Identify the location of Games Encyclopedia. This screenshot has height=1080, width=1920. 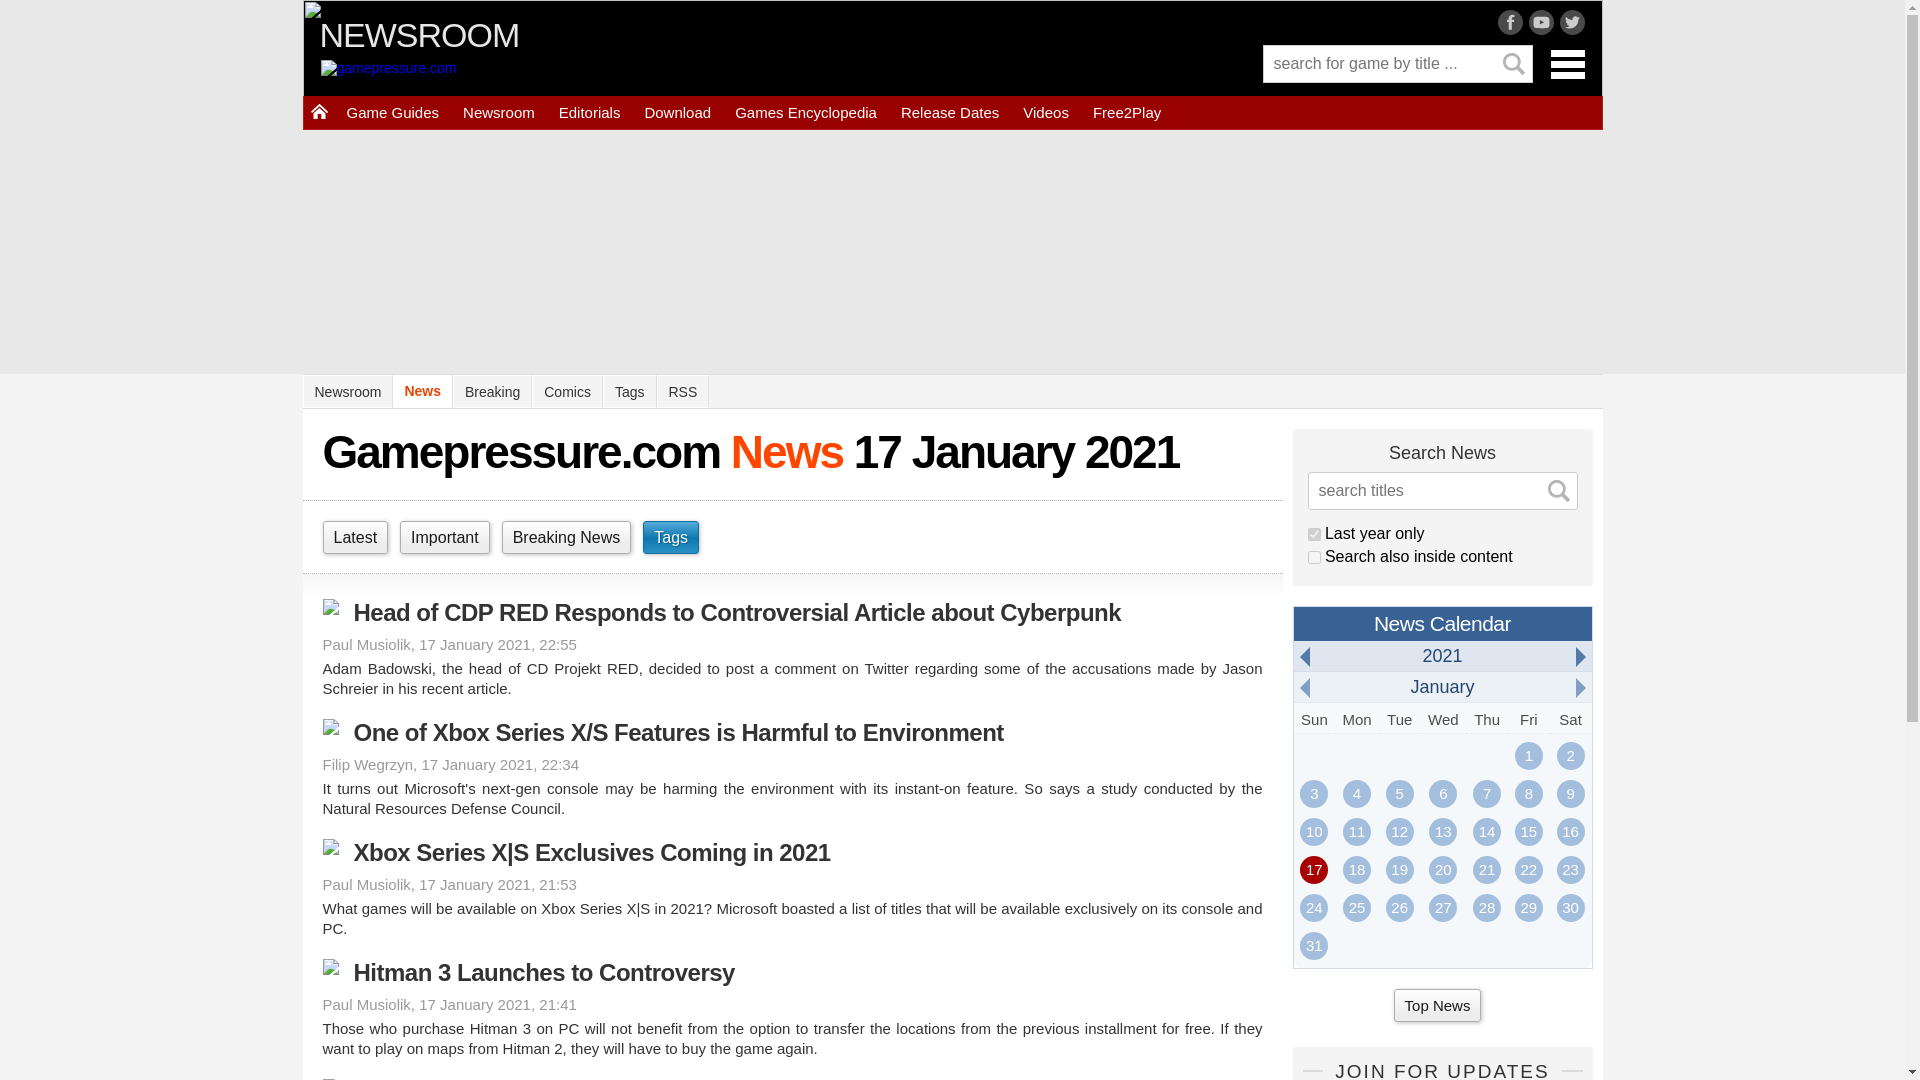
(806, 112).